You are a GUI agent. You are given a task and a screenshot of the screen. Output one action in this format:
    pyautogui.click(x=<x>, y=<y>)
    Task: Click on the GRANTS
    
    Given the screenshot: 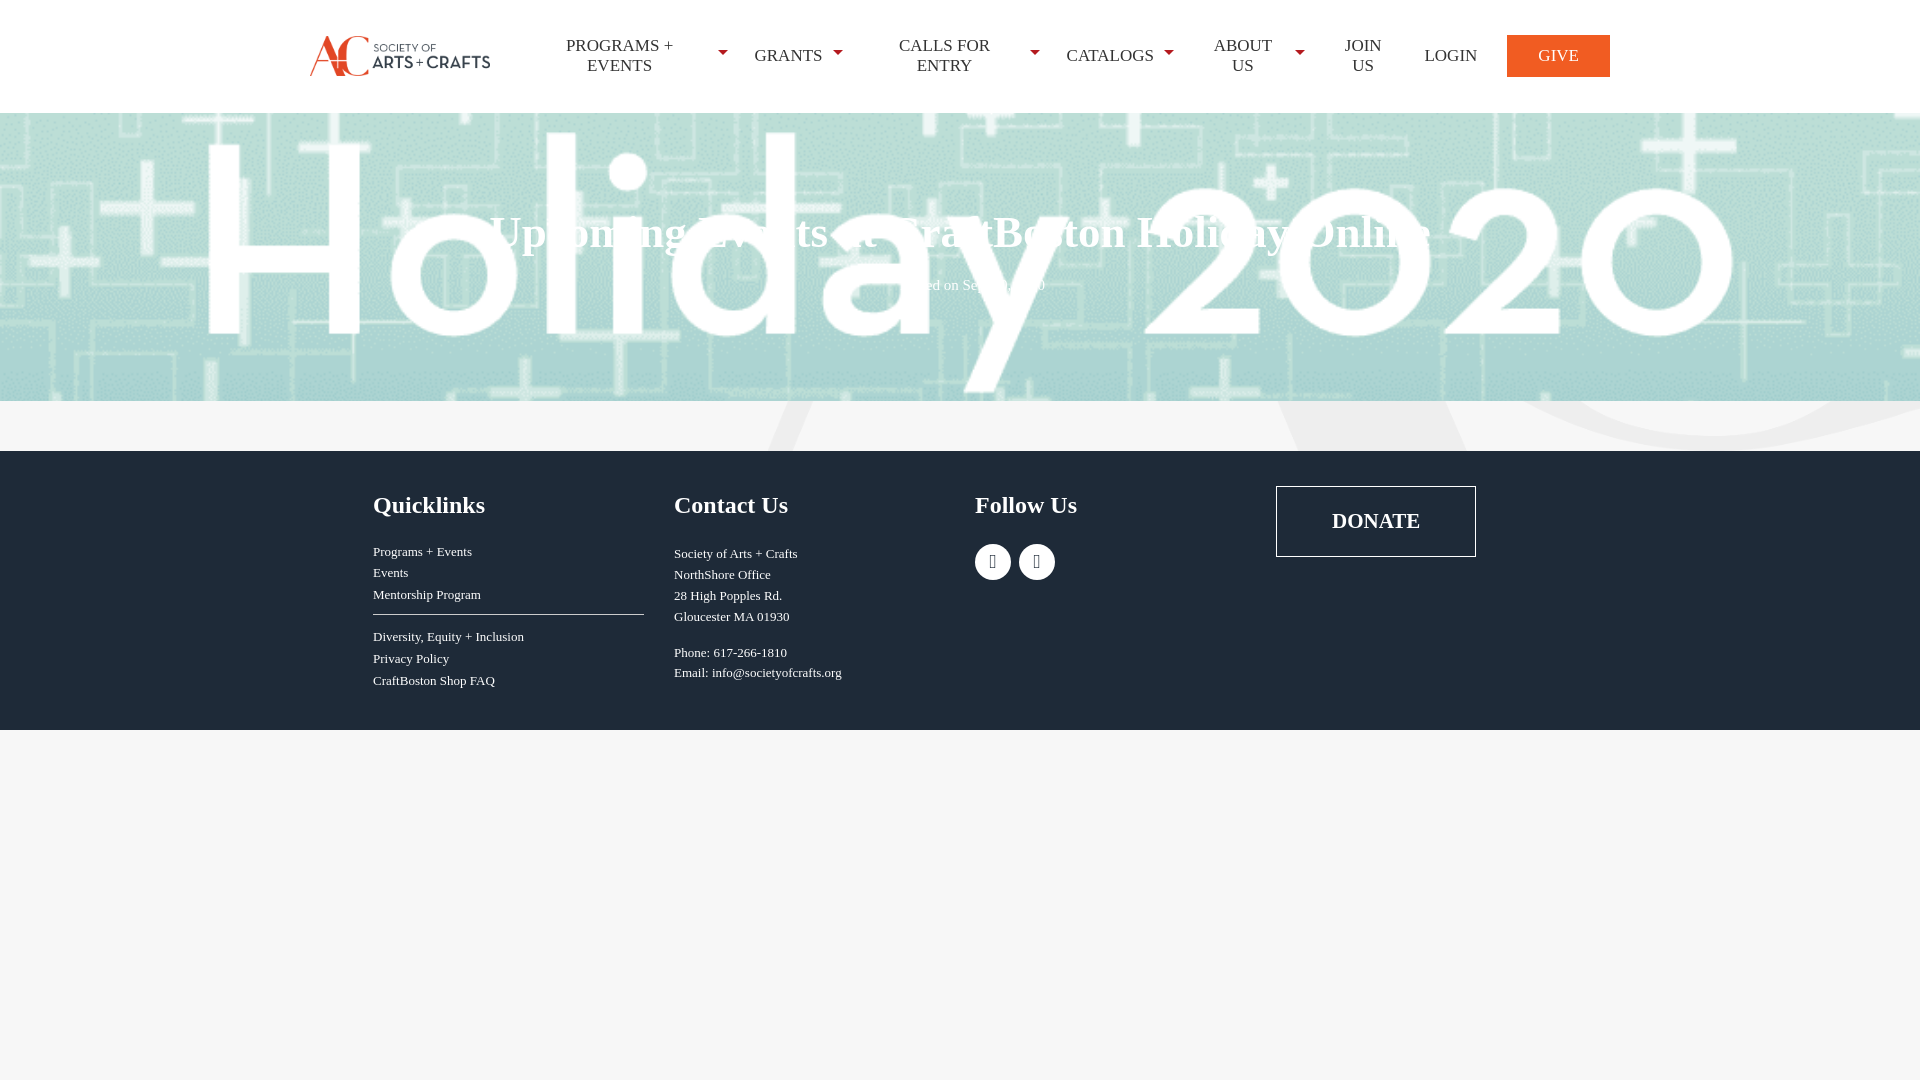 What is the action you would take?
    pyautogui.click(x=792, y=56)
    